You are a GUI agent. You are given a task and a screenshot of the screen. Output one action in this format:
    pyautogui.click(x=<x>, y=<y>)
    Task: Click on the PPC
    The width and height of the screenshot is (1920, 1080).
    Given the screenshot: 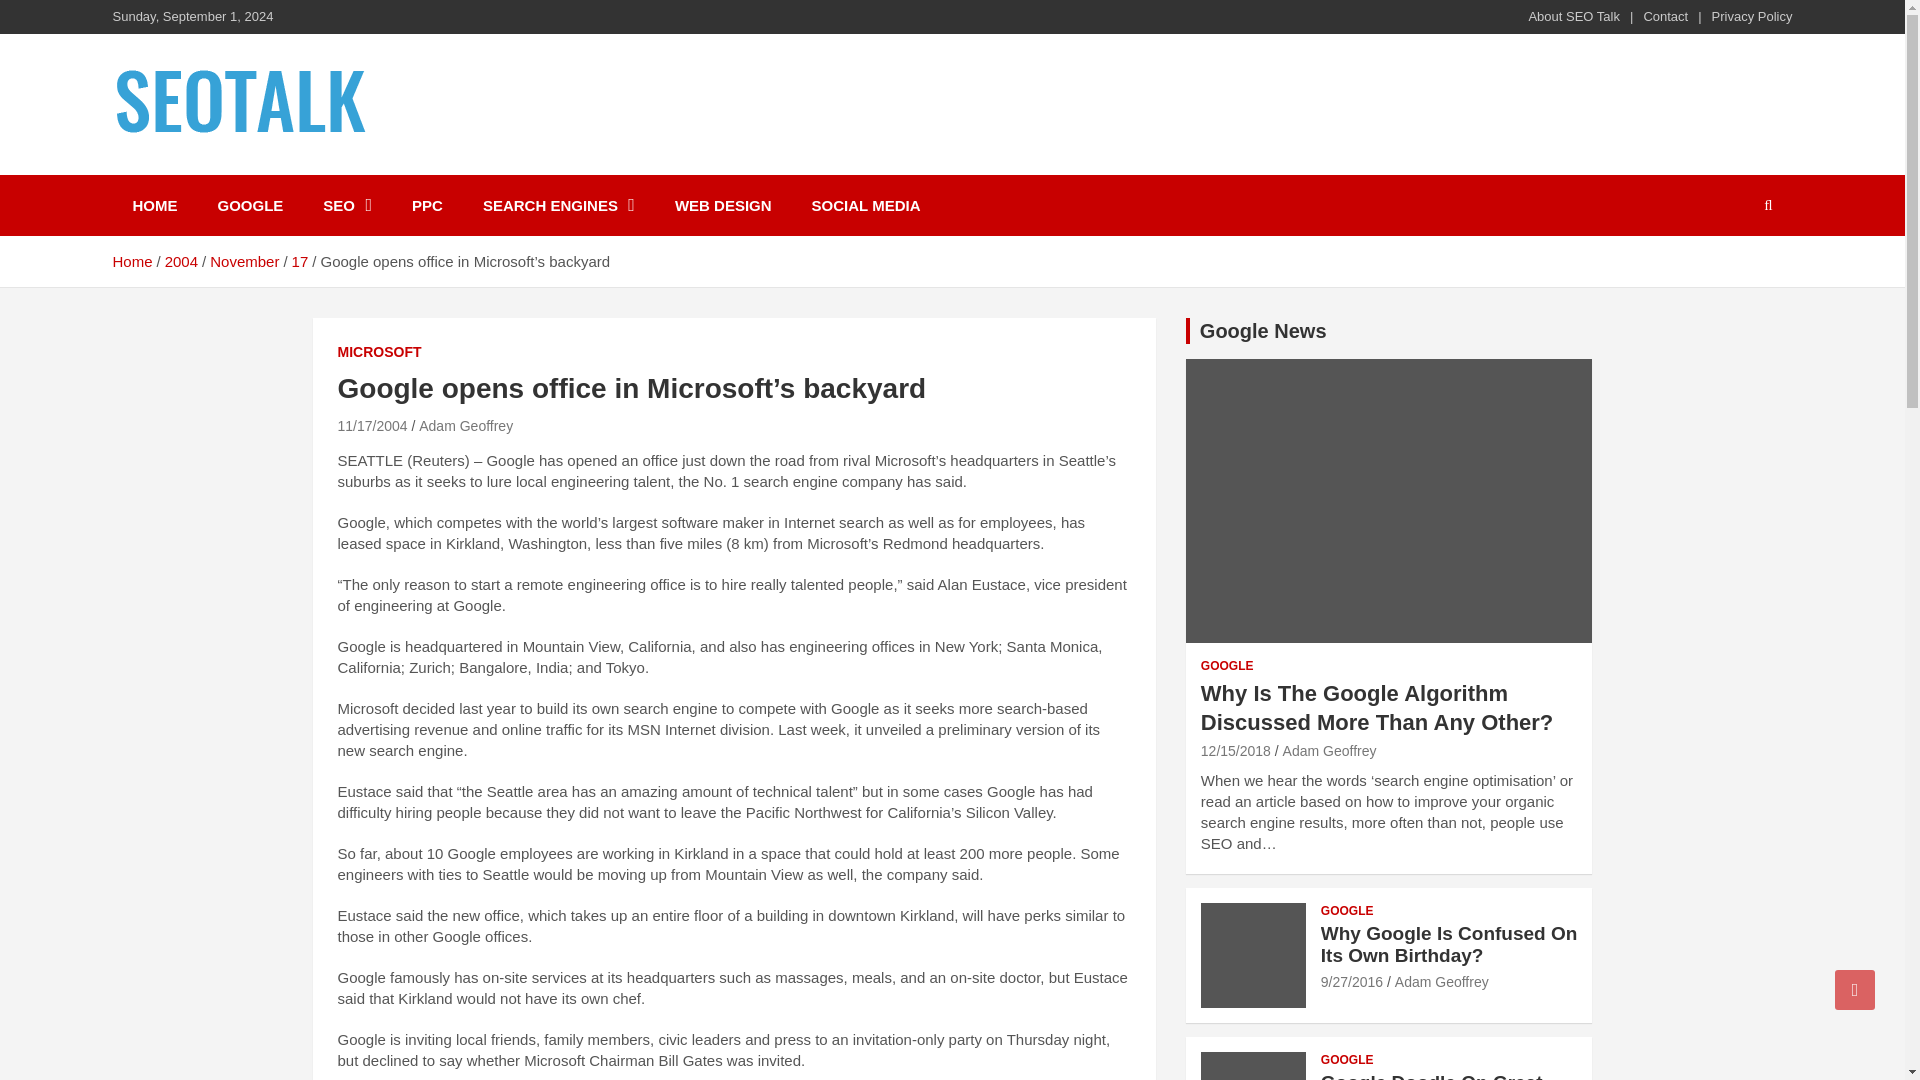 What is the action you would take?
    pyautogui.click(x=426, y=205)
    